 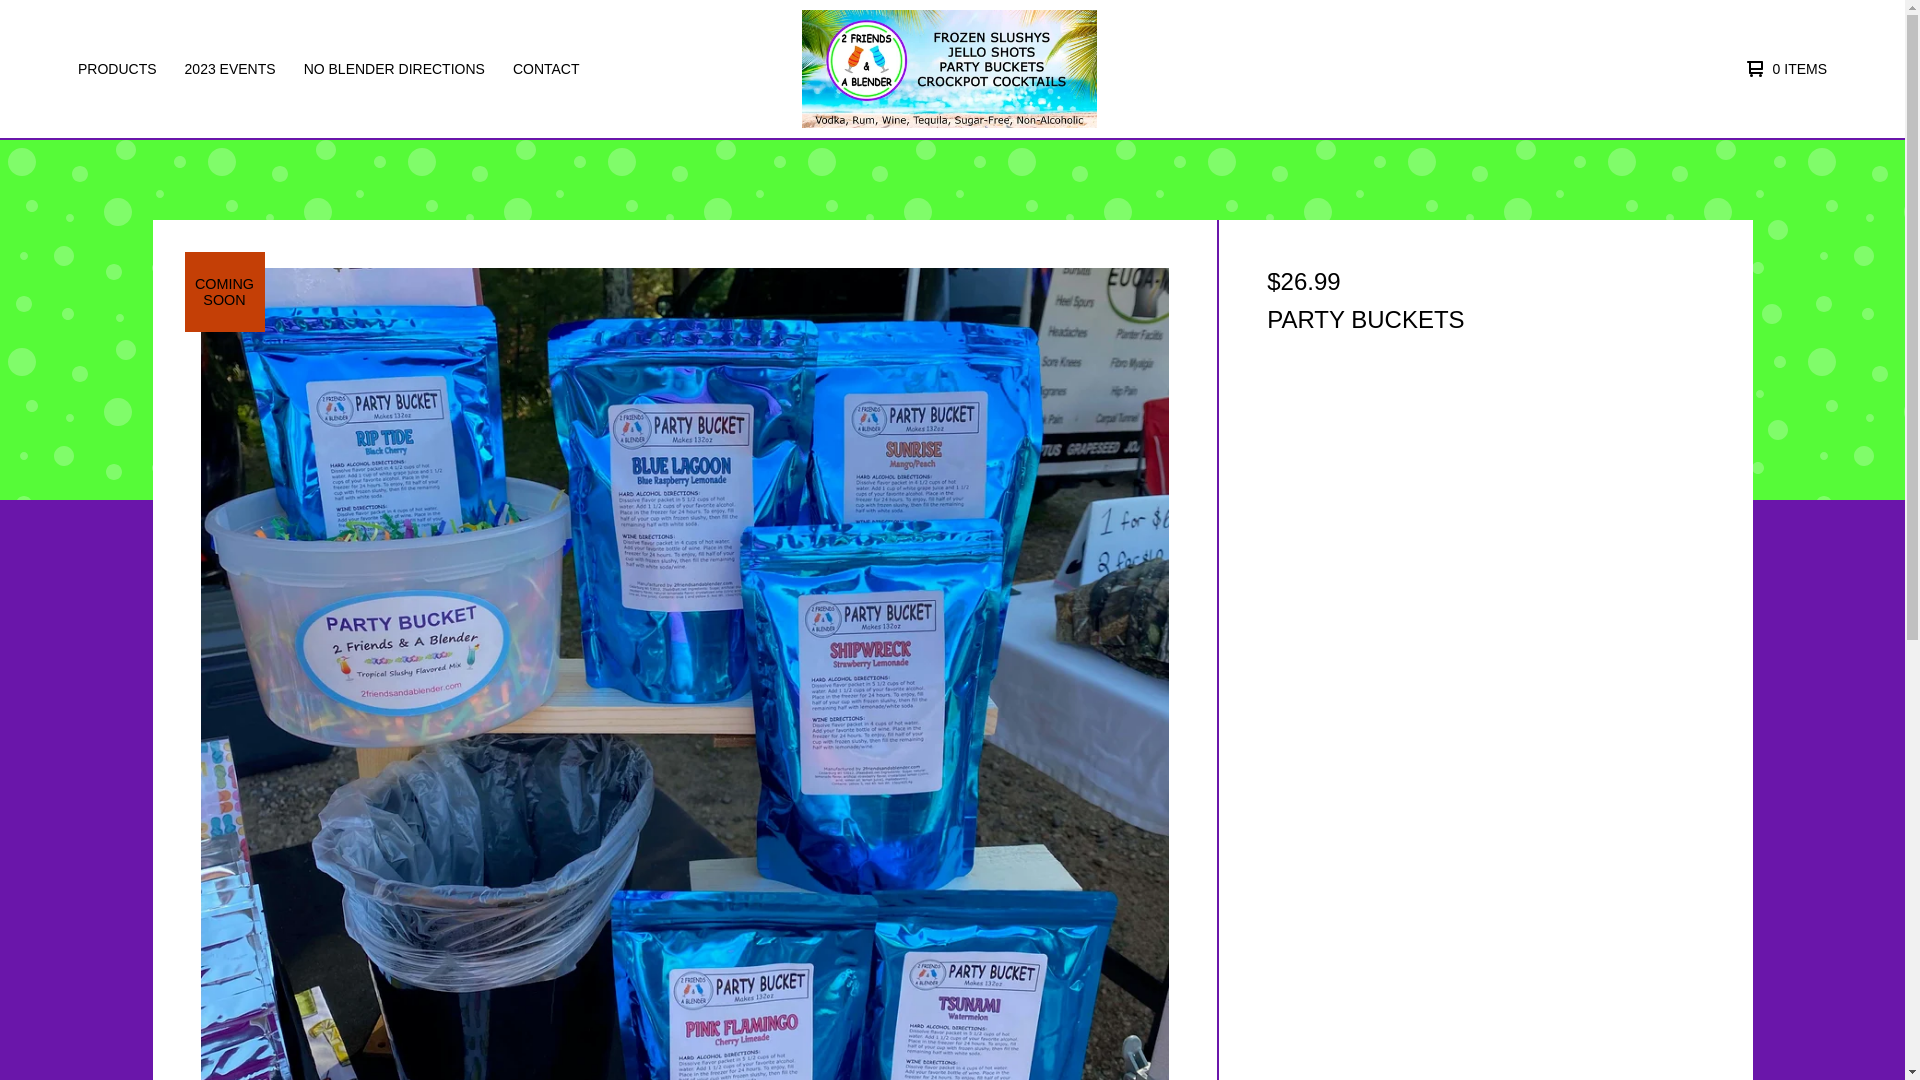 What do you see at coordinates (394, 69) in the screenshot?
I see `NO BLENDER DIRECTIONS` at bounding box center [394, 69].